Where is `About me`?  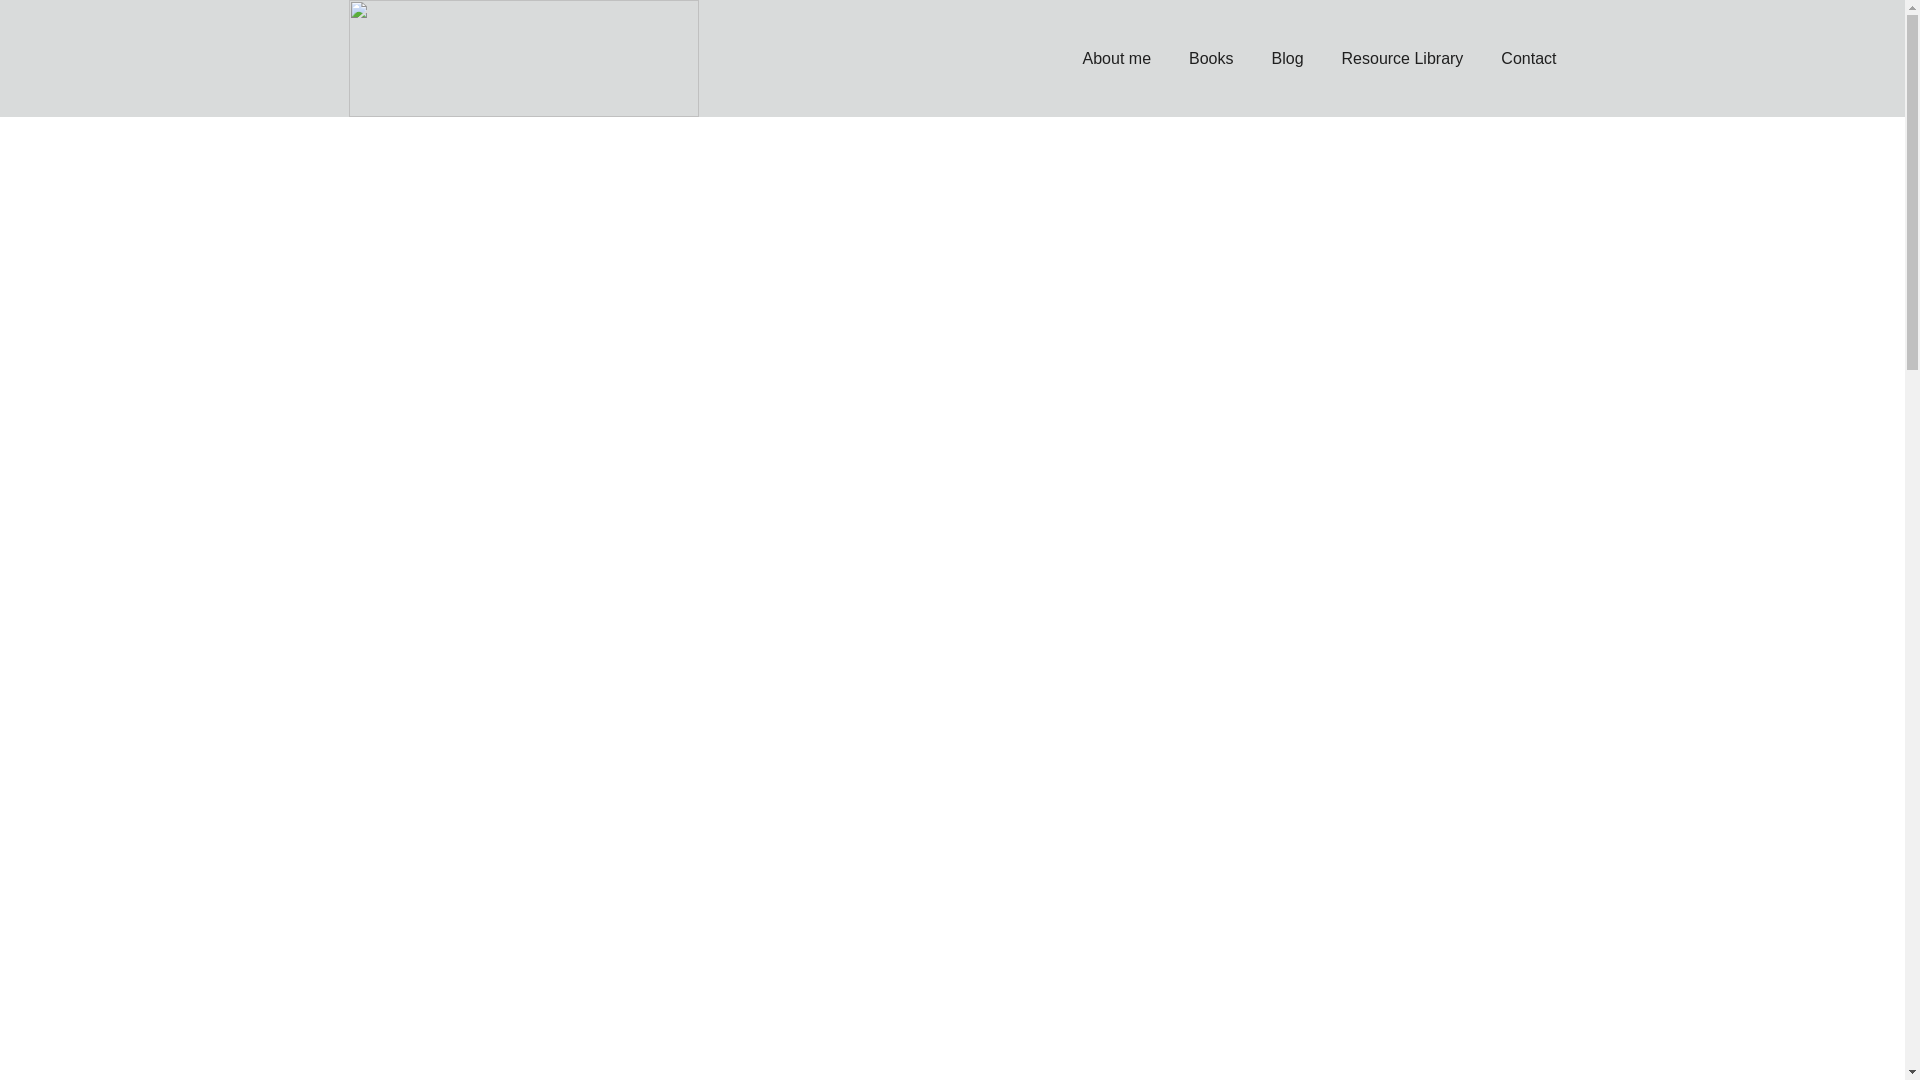 About me is located at coordinates (1116, 58).